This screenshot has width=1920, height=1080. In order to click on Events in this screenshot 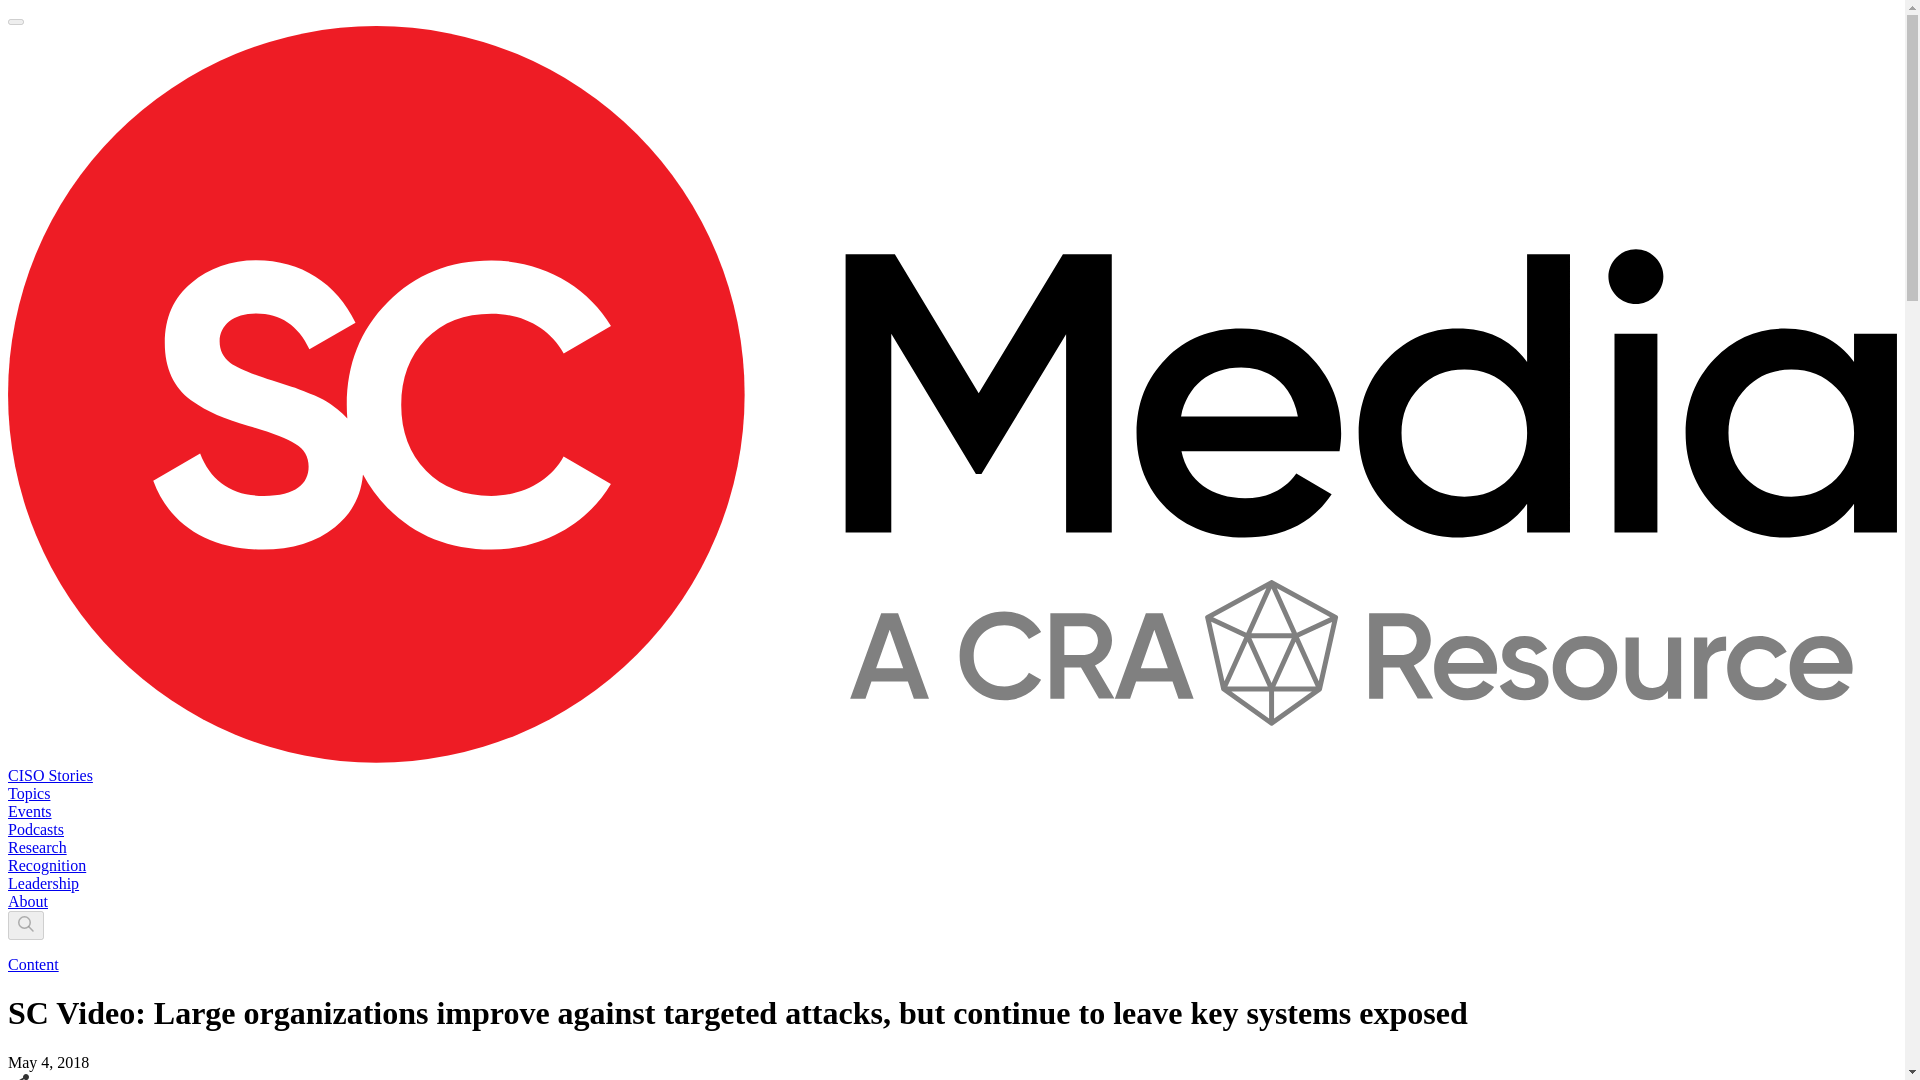, I will do `click(29, 811)`.